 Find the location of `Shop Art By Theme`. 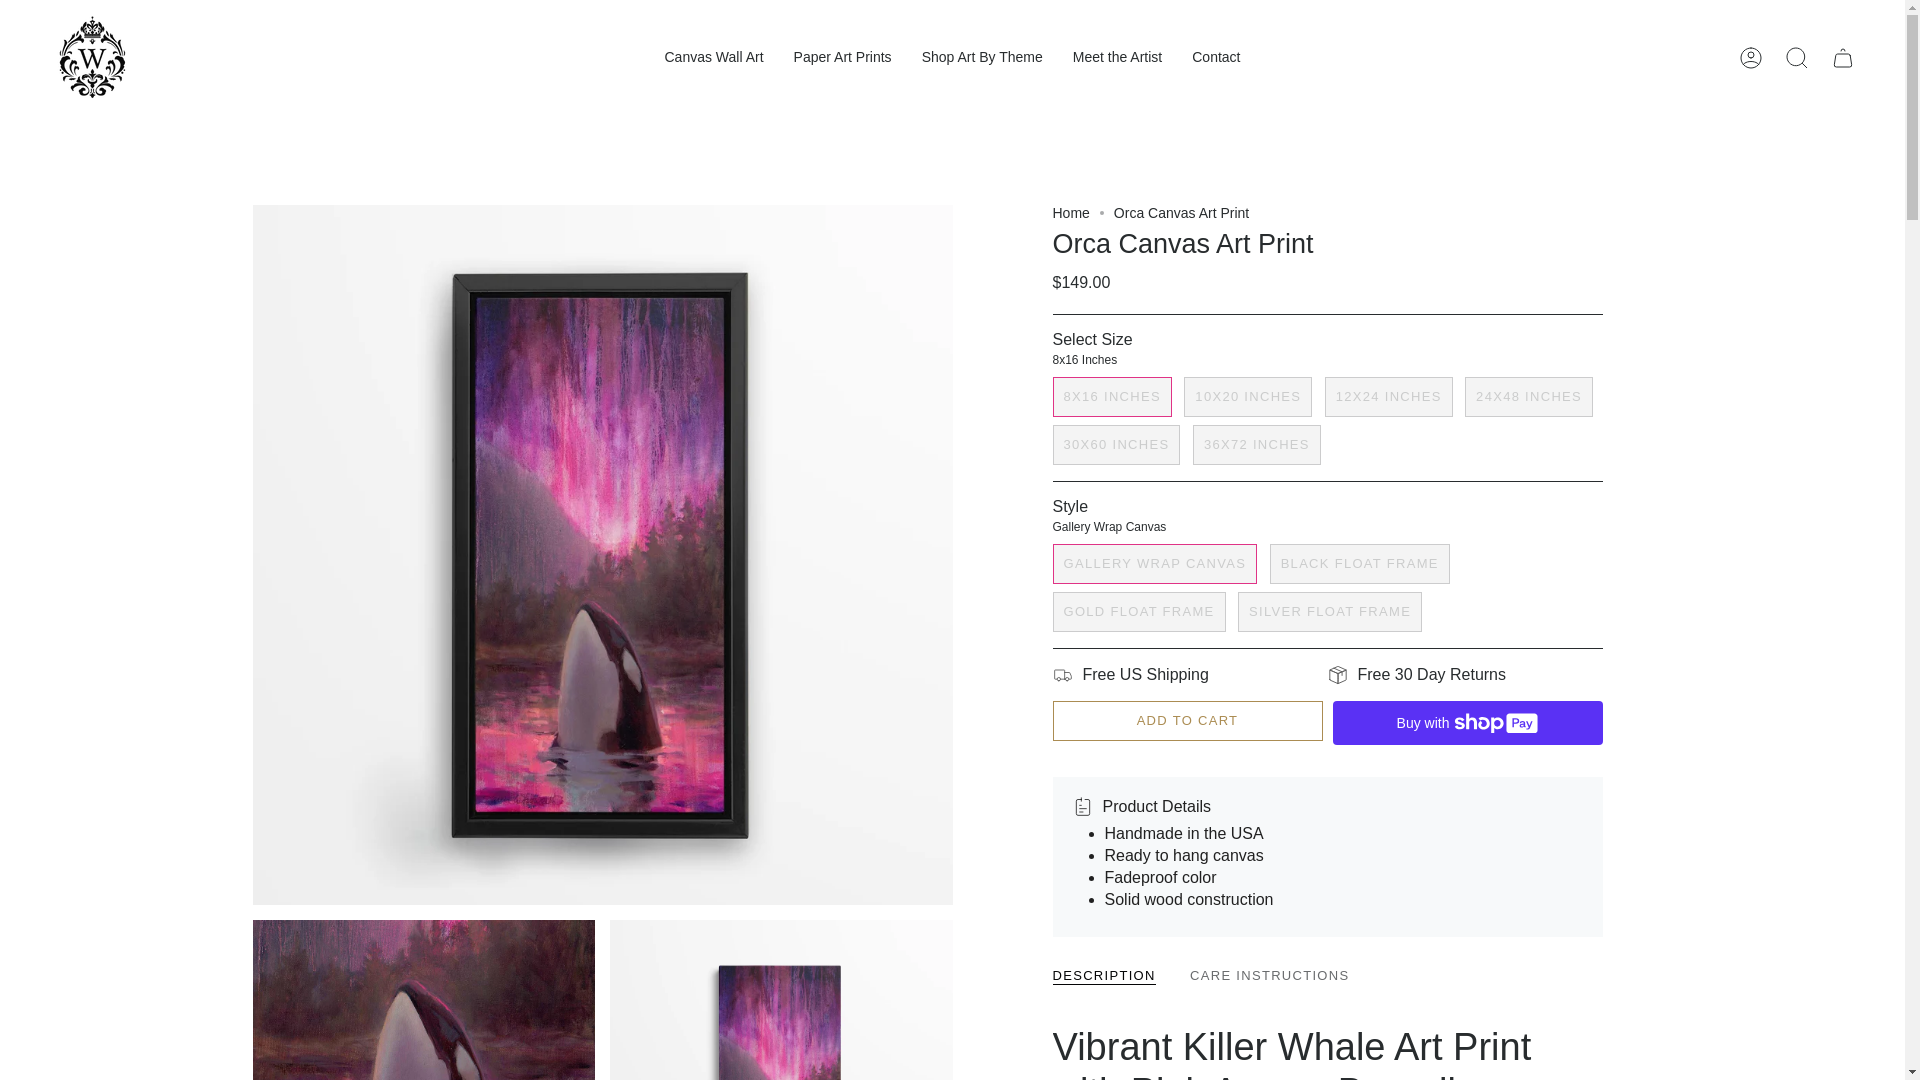

Shop Art By Theme is located at coordinates (982, 58).